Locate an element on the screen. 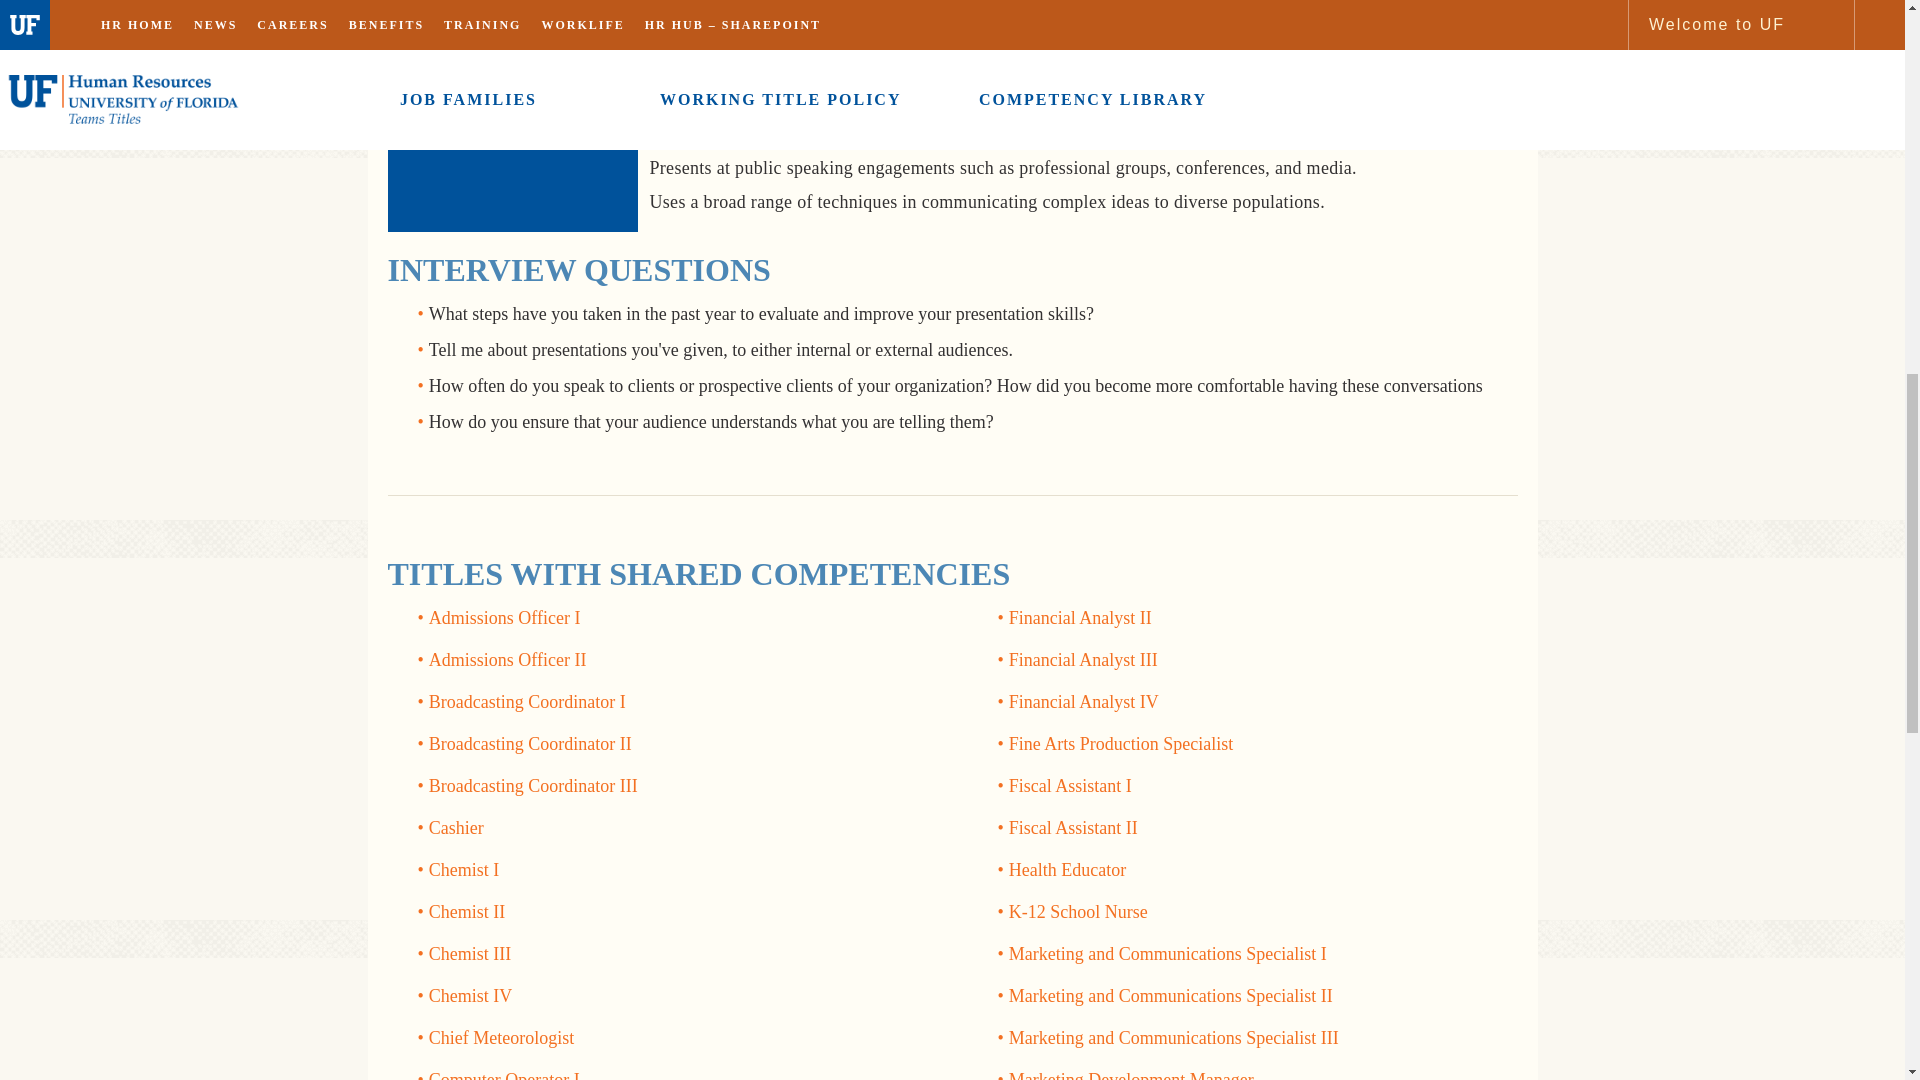 The width and height of the screenshot is (1920, 1080). Broadcasting Coordinator II is located at coordinates (530, 744).